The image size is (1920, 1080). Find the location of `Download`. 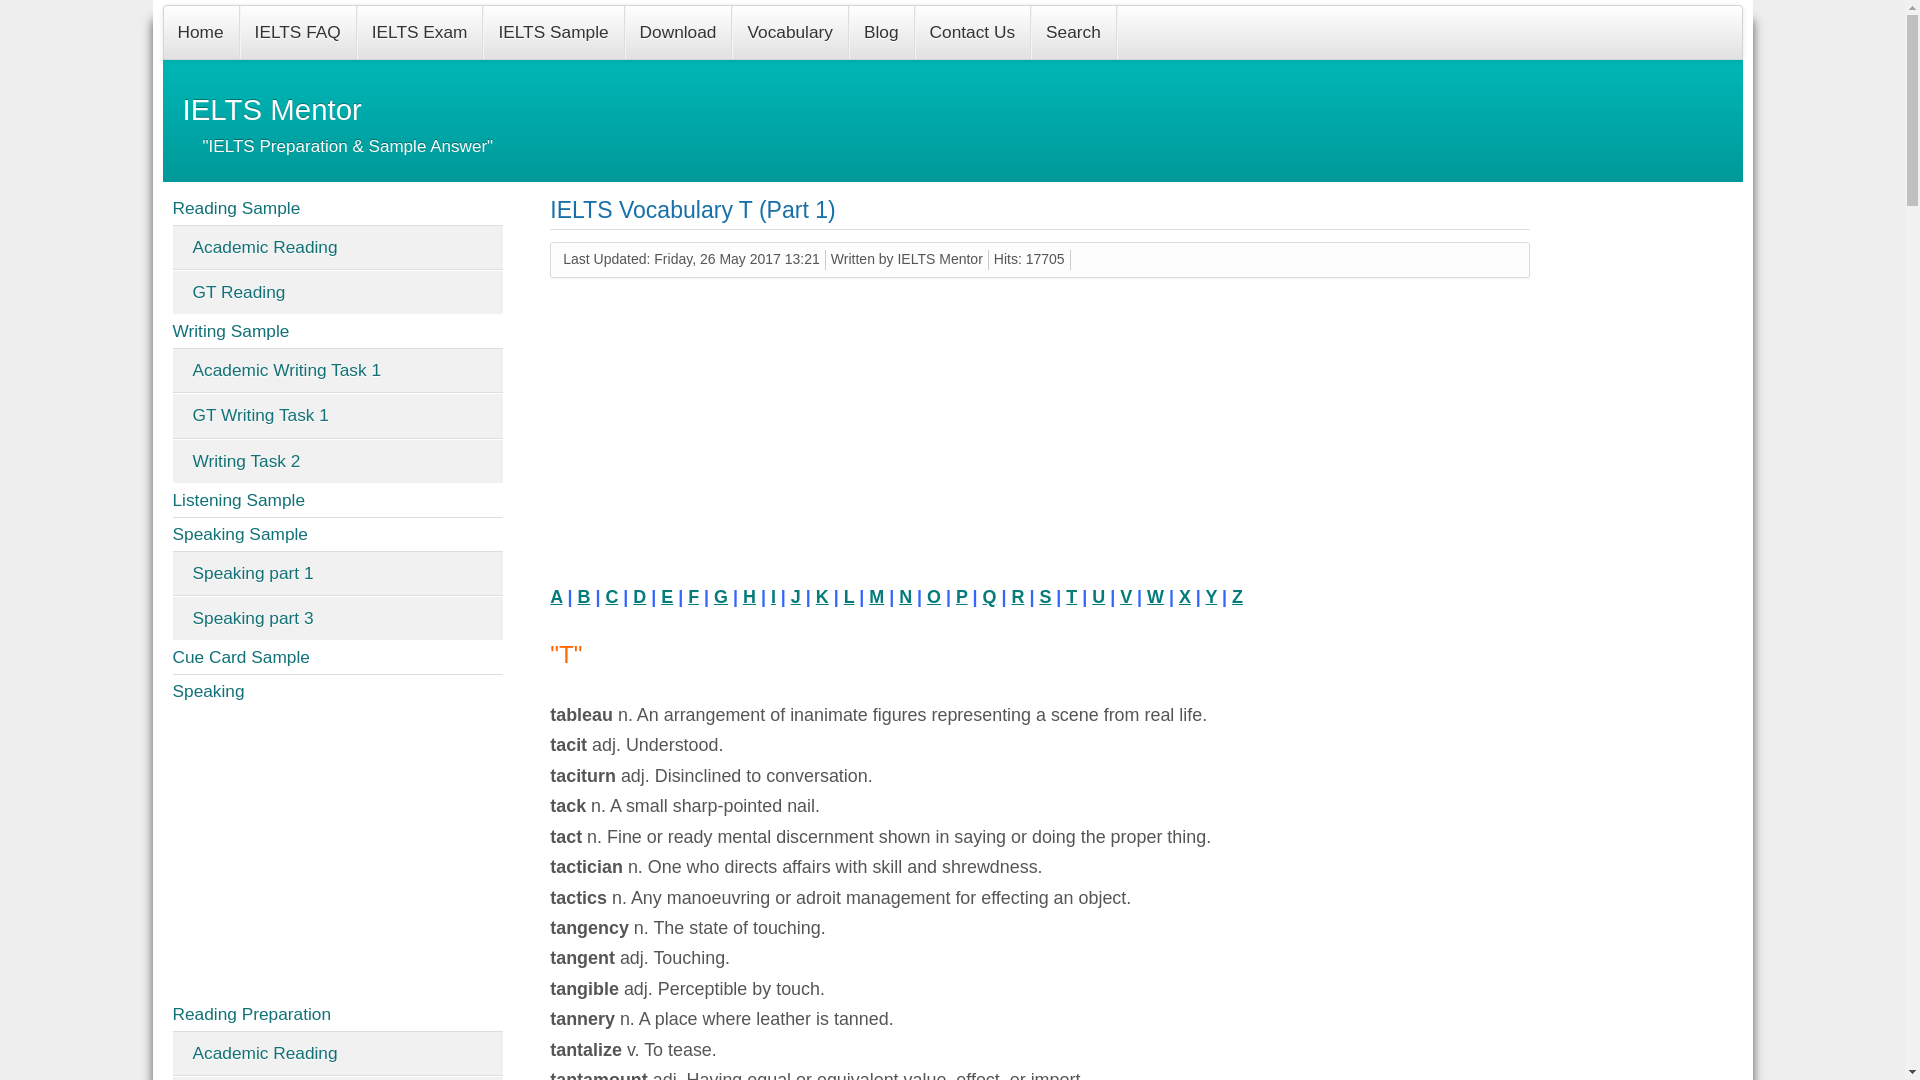

Download is located at coordinates (679, 32).